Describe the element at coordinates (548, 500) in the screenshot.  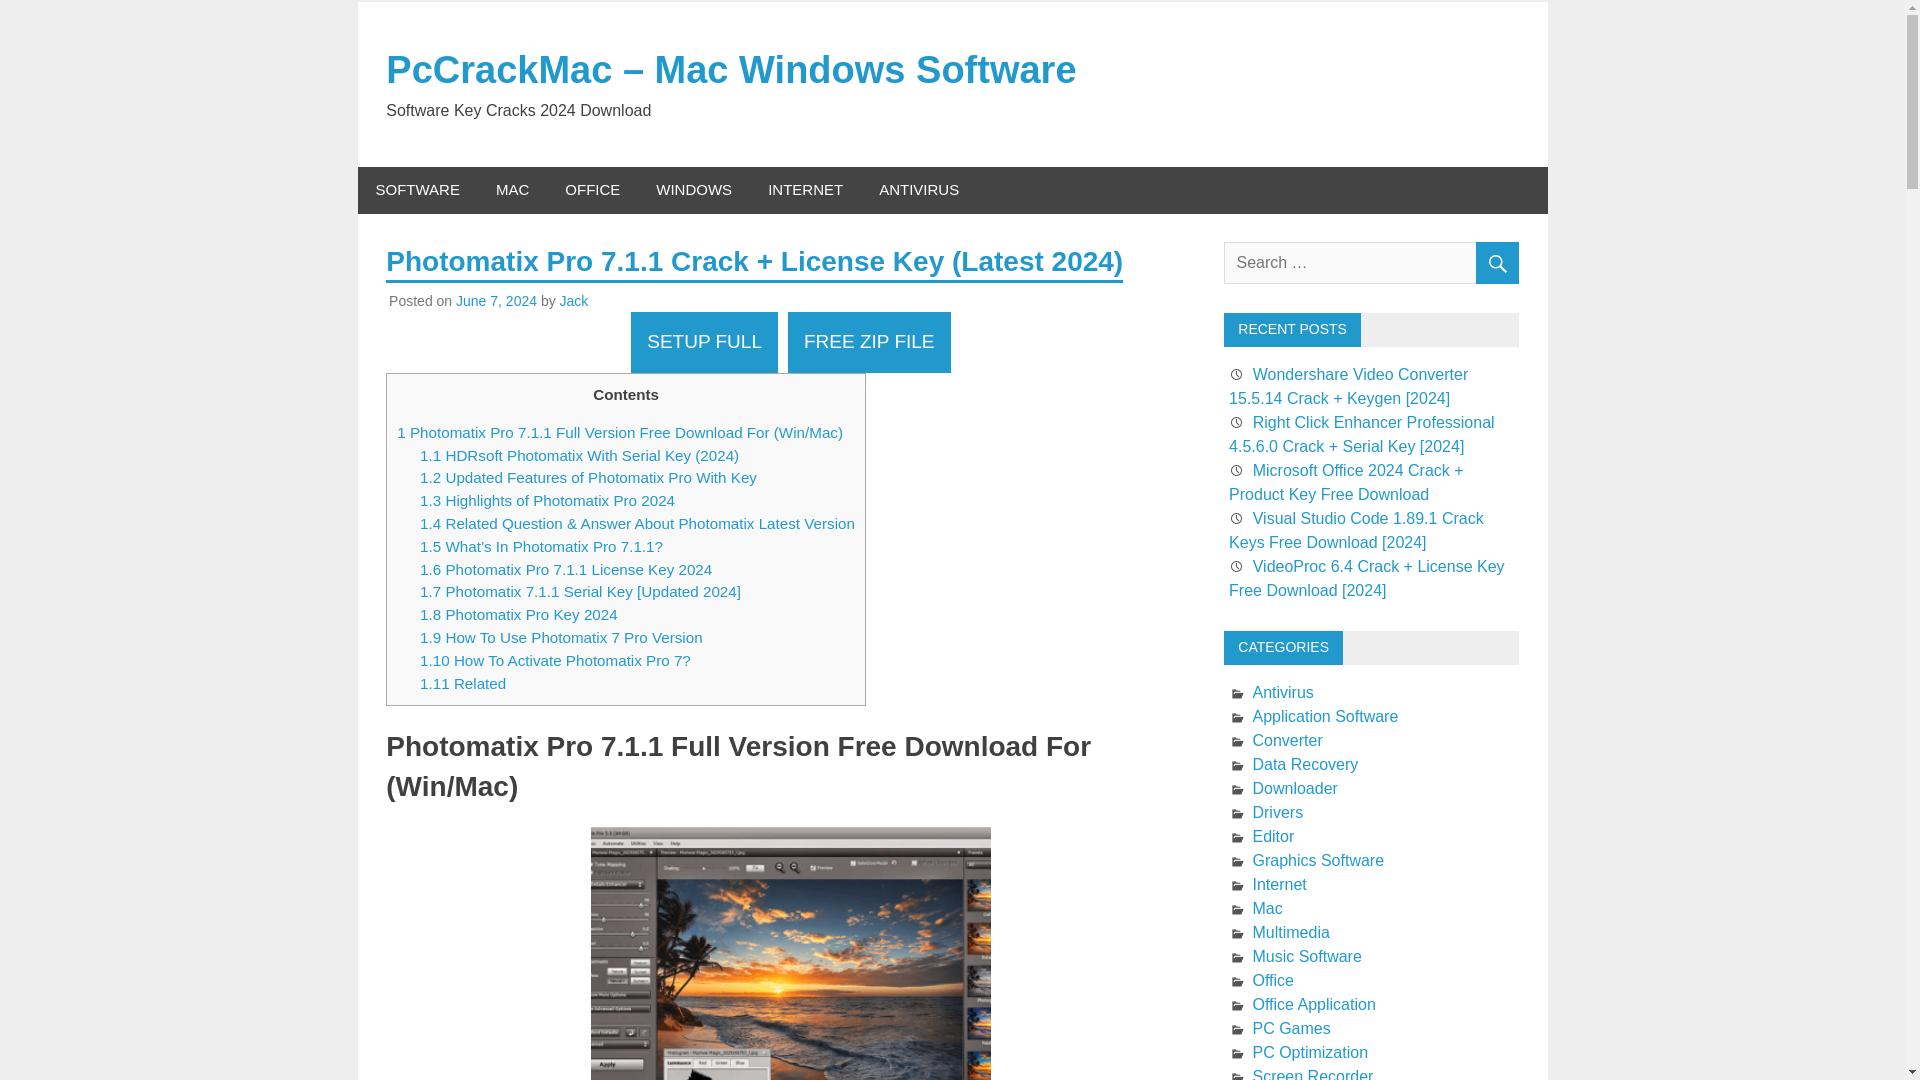
I see `1.3 Highlights of Photomatix Pro 2024` at that location.